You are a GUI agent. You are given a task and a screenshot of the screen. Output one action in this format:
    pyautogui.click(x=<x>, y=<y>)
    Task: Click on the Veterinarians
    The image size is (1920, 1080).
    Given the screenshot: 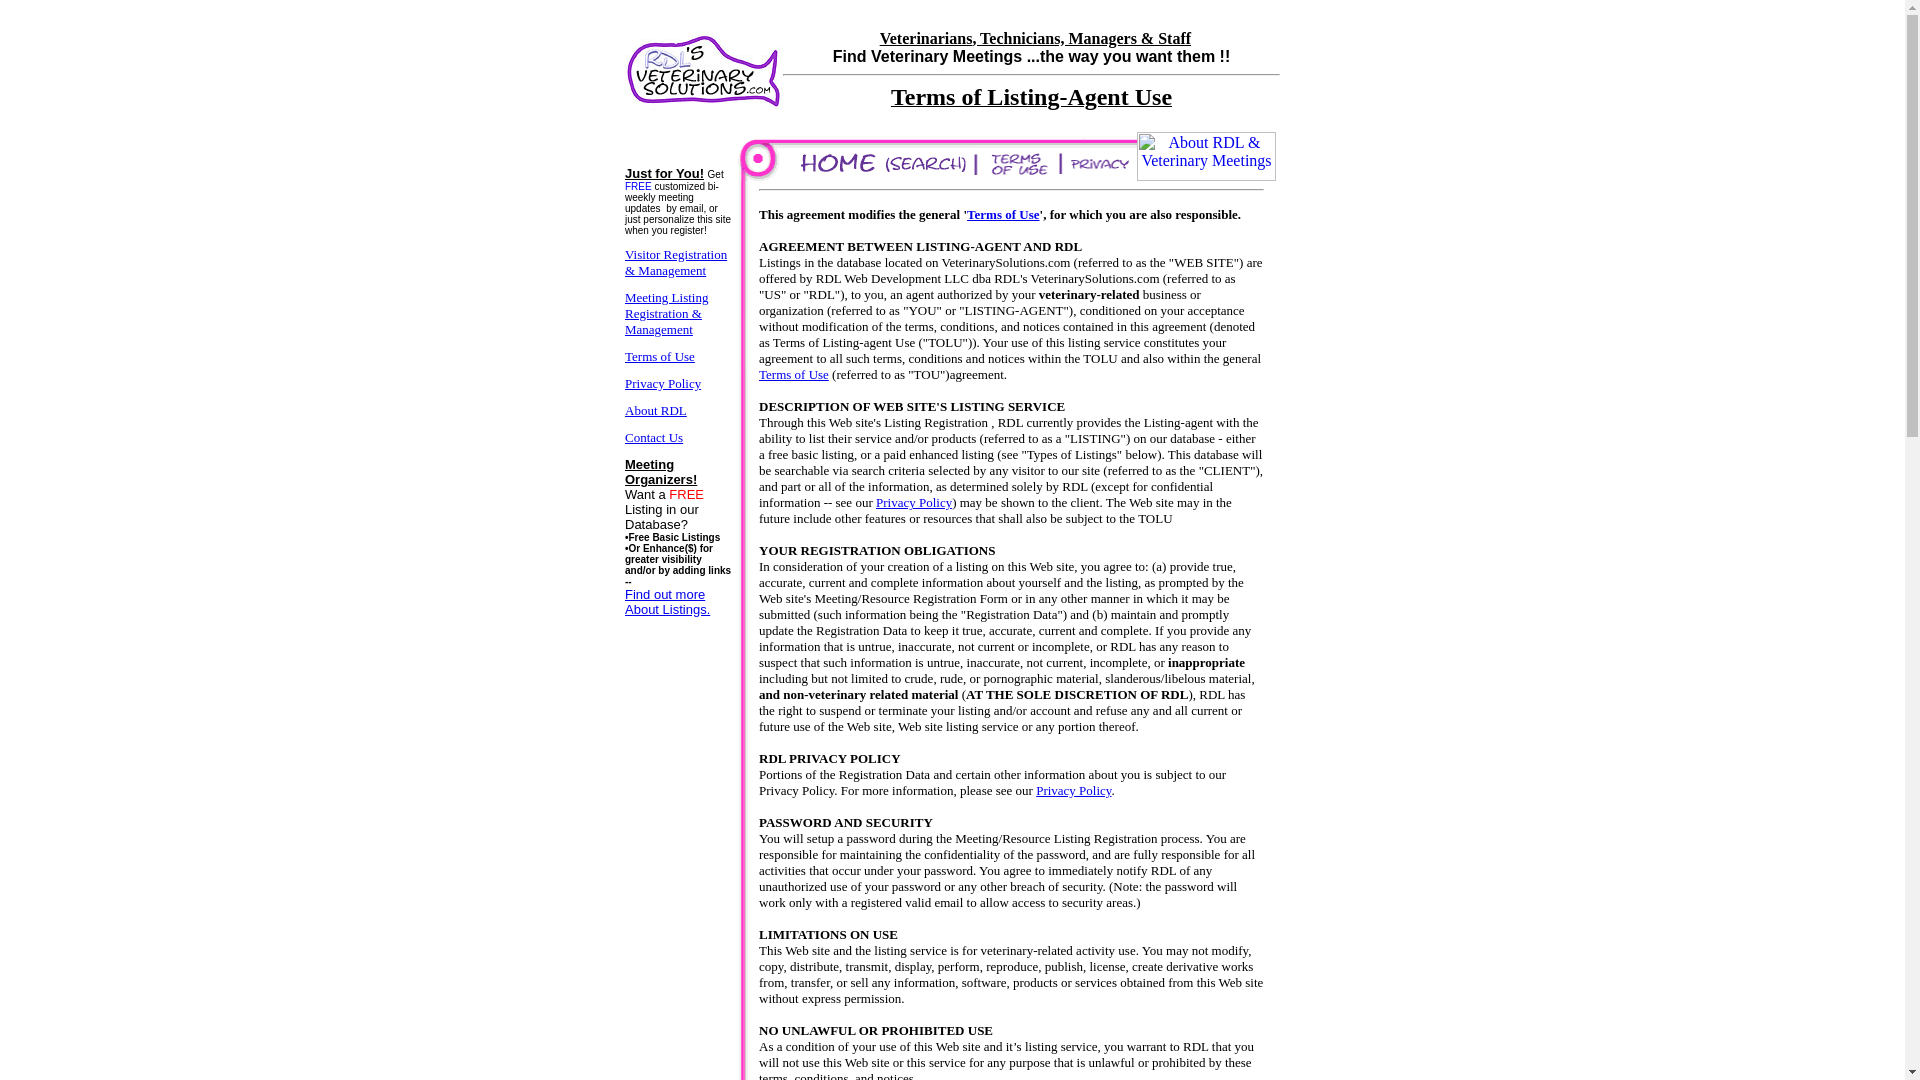 What is the action you would take?
    pyautogui.click(x=926, y=38)
    